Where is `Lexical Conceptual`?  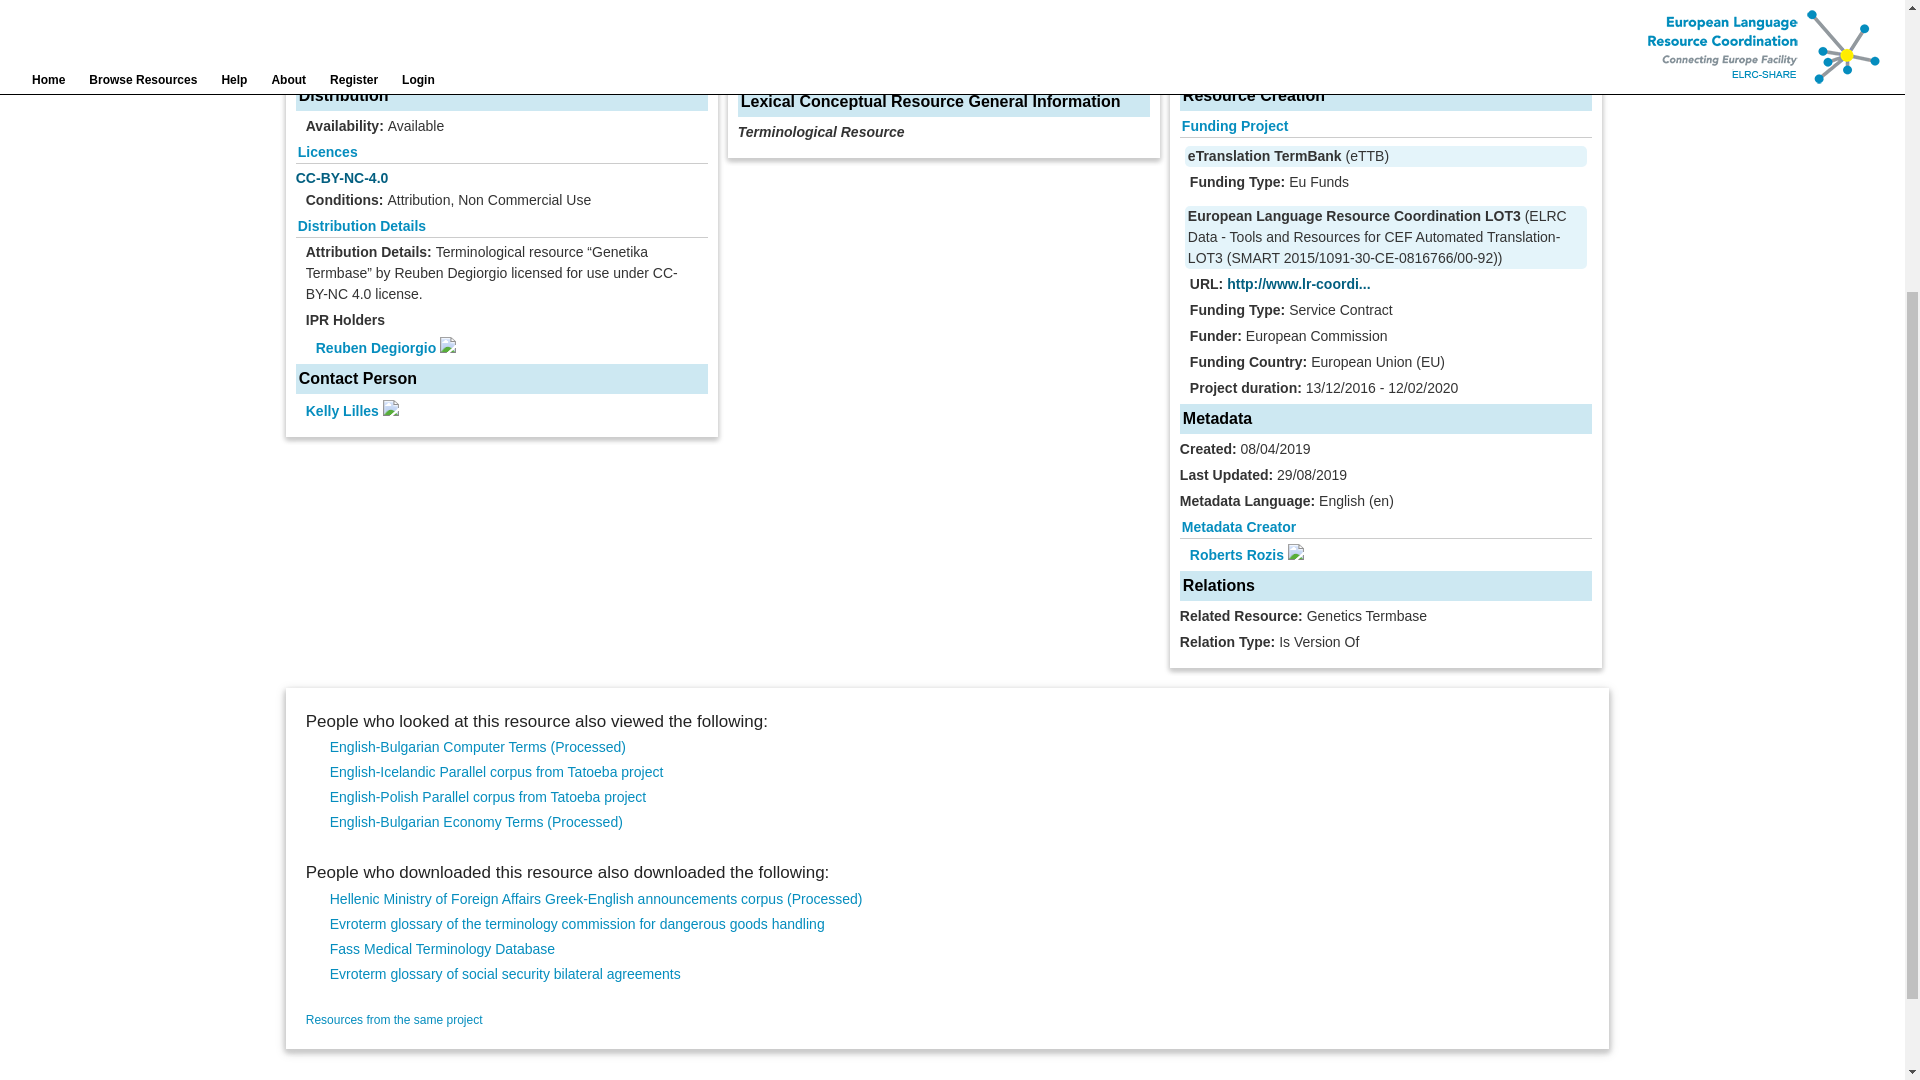 Lexical Conceptual is located at coordinates (805, 64).